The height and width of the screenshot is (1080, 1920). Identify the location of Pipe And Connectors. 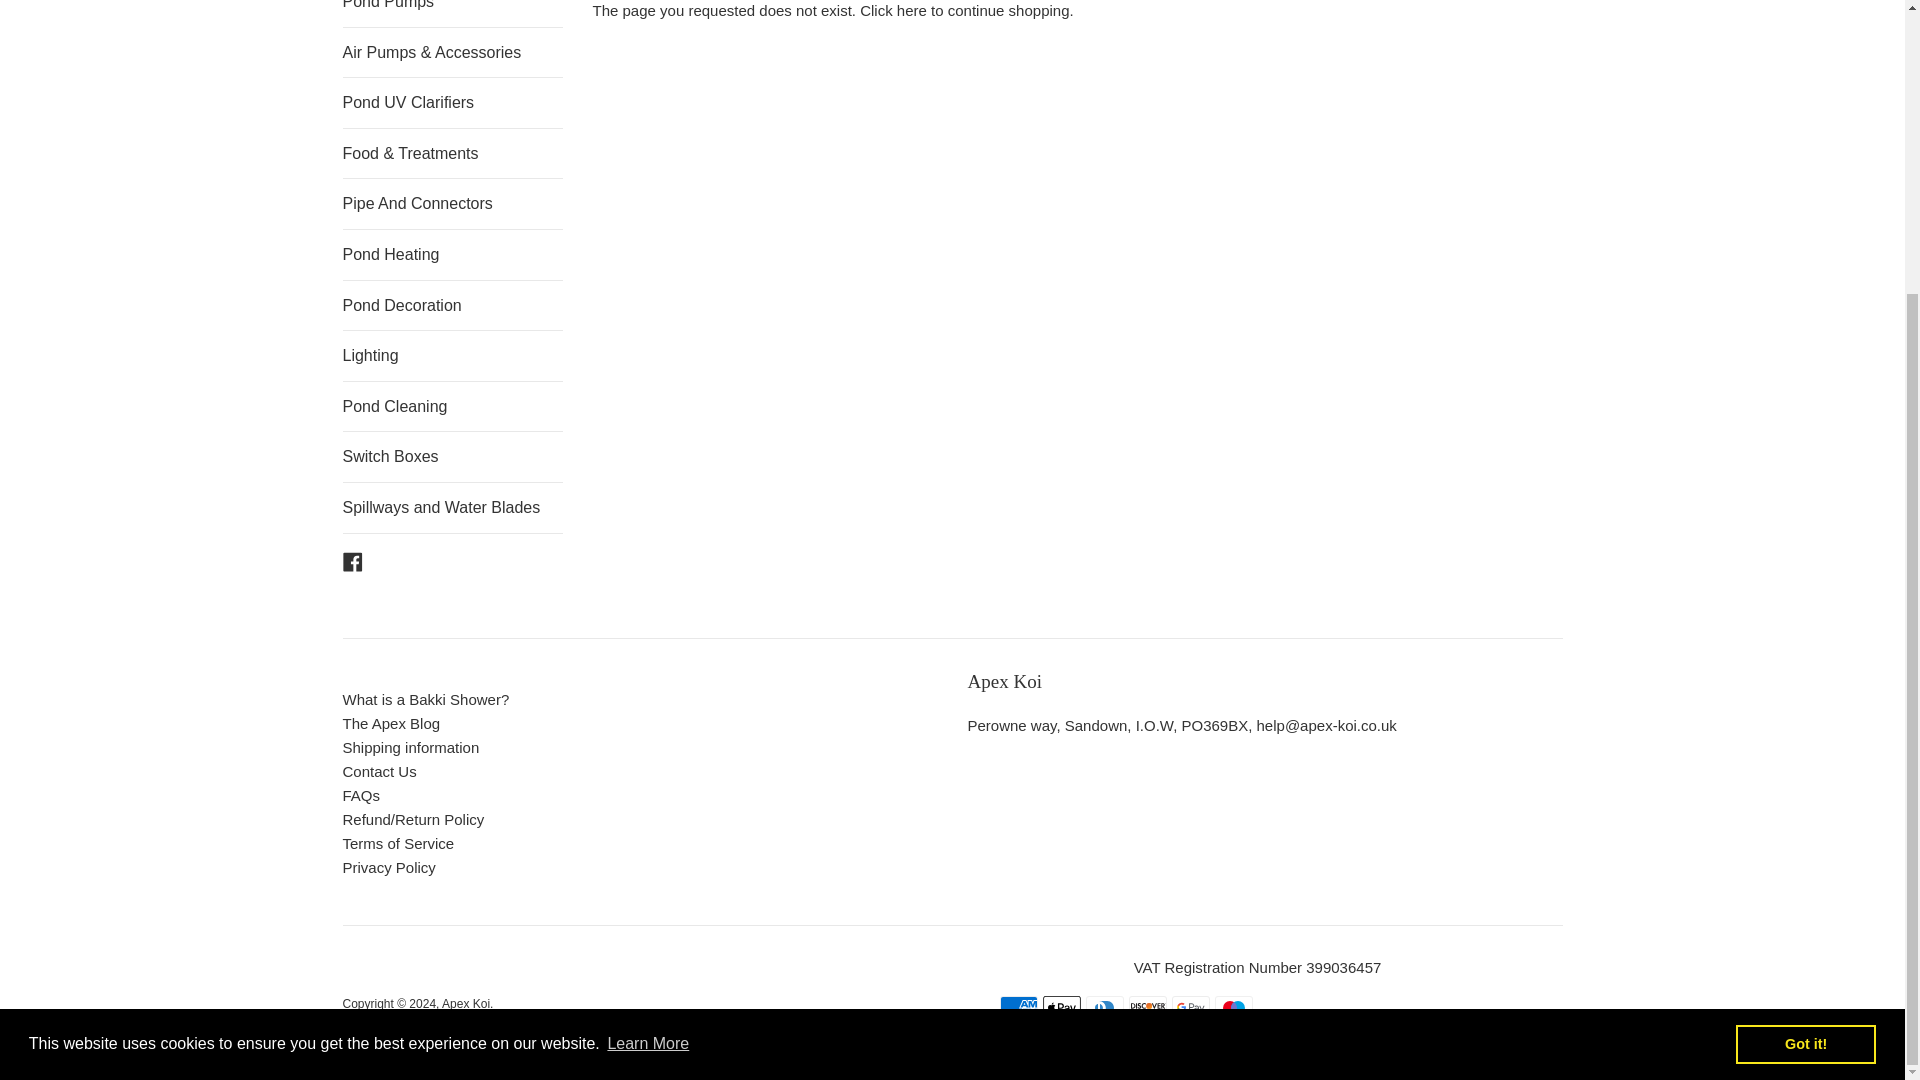
(452, 204).